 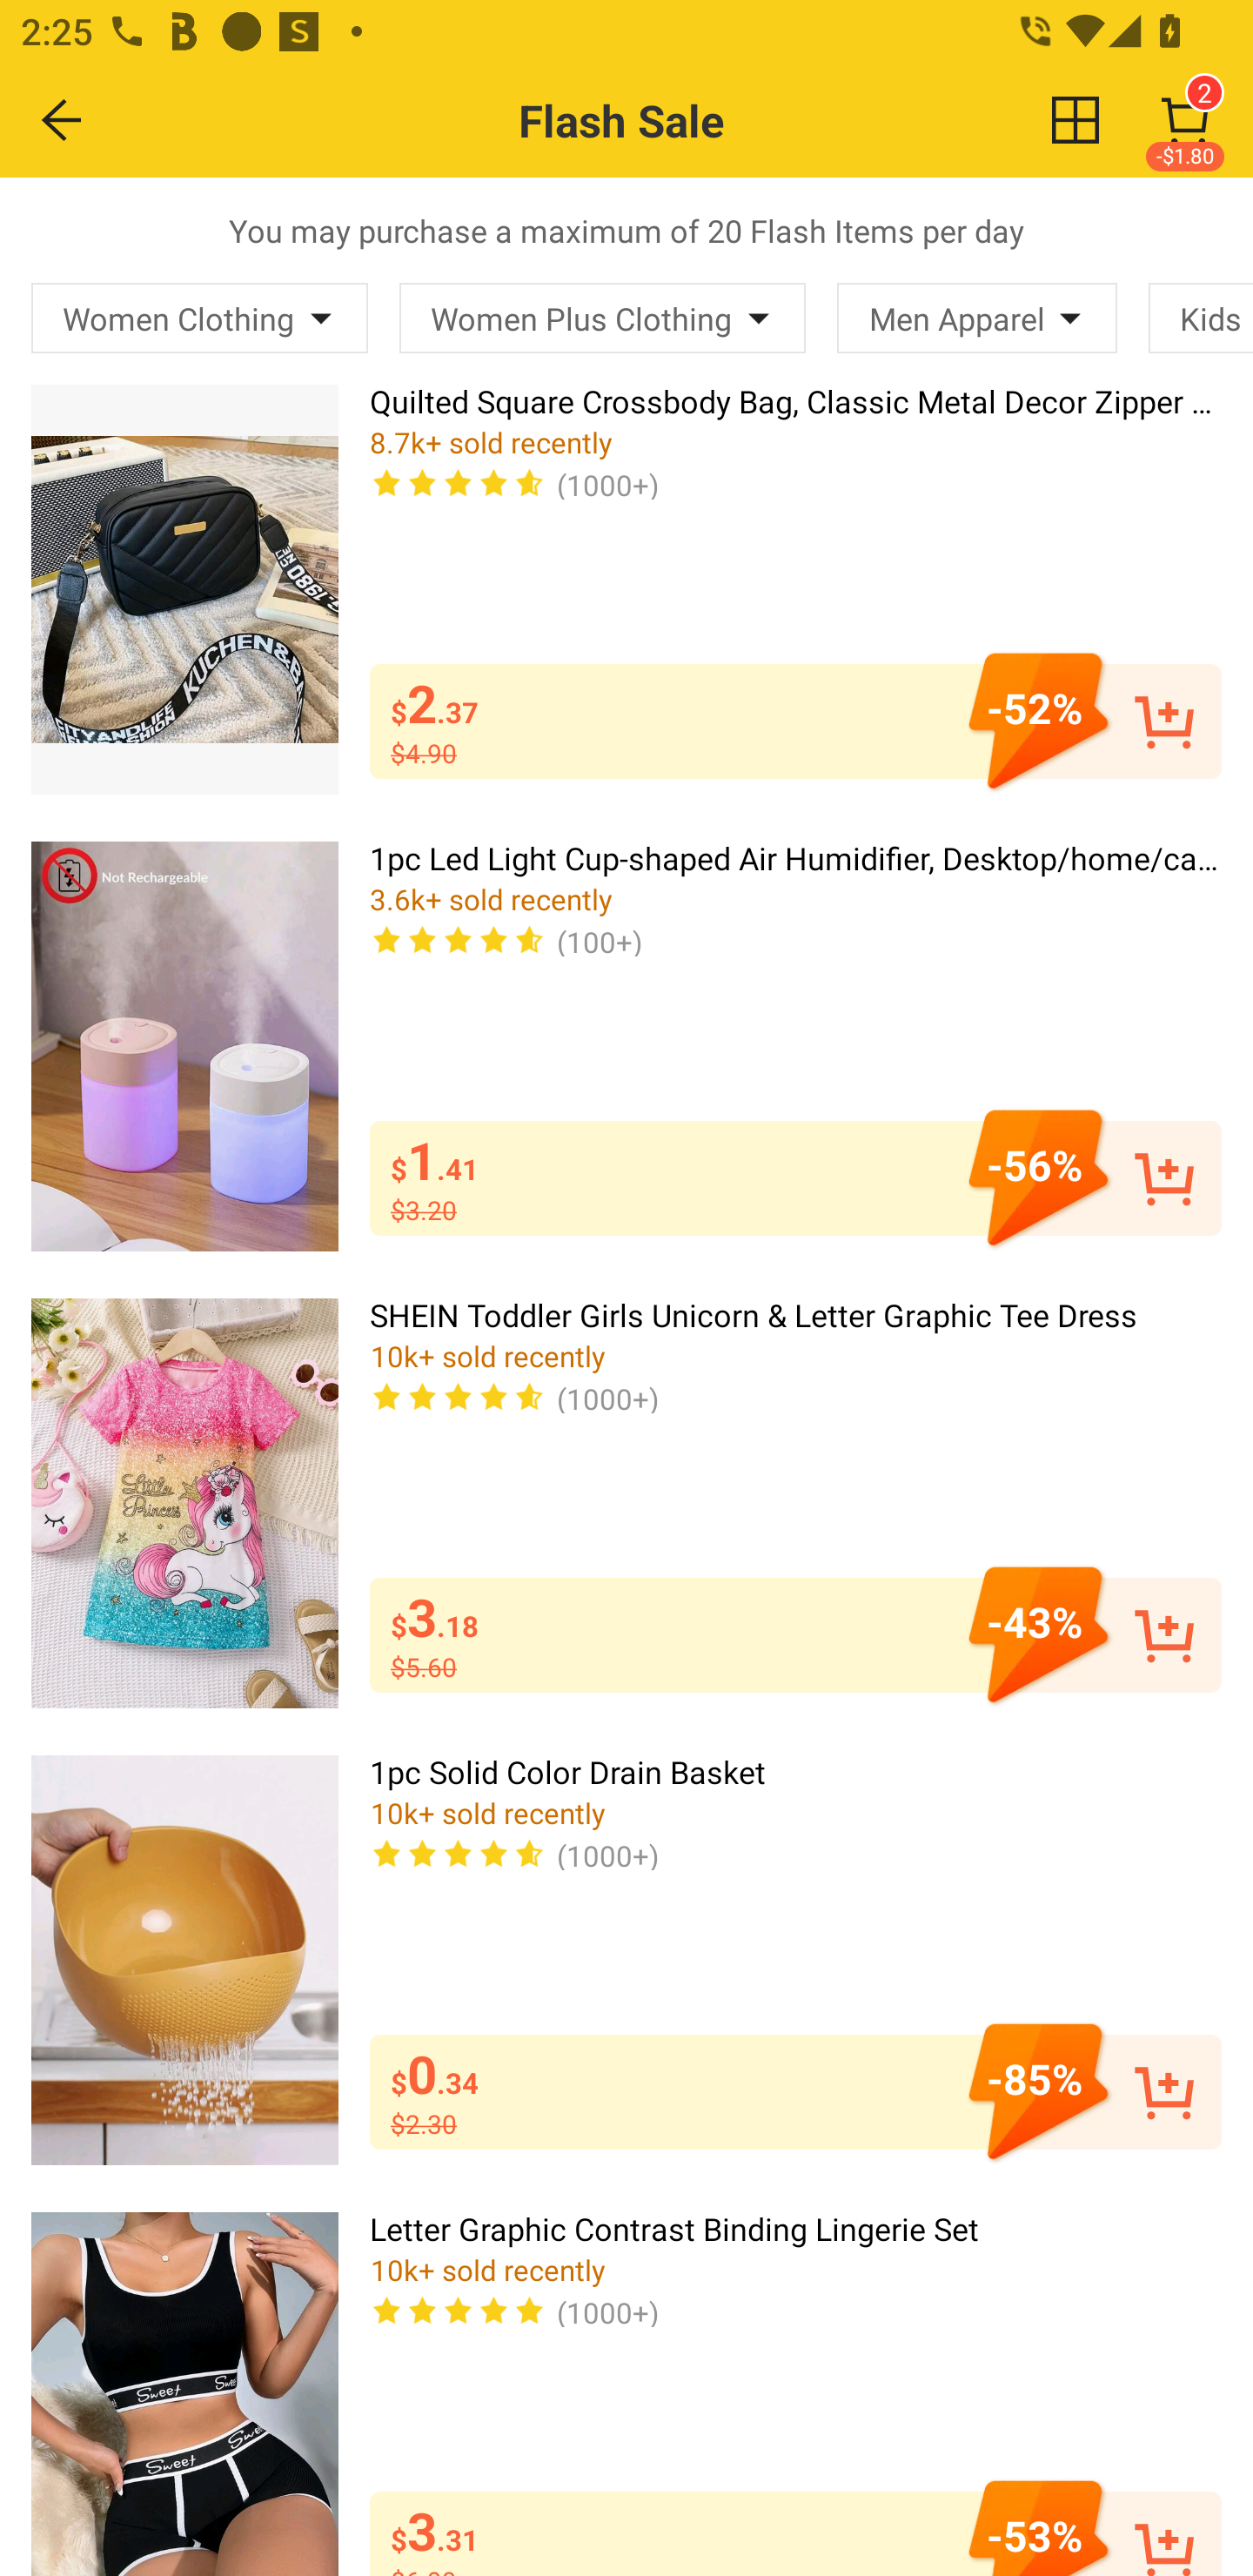 What do you see at coordinates (184, 2394) in the screenshot?
I see `Letter Graphic Contrast Binding Lingerie Set` at bounding box center [184, 2394].